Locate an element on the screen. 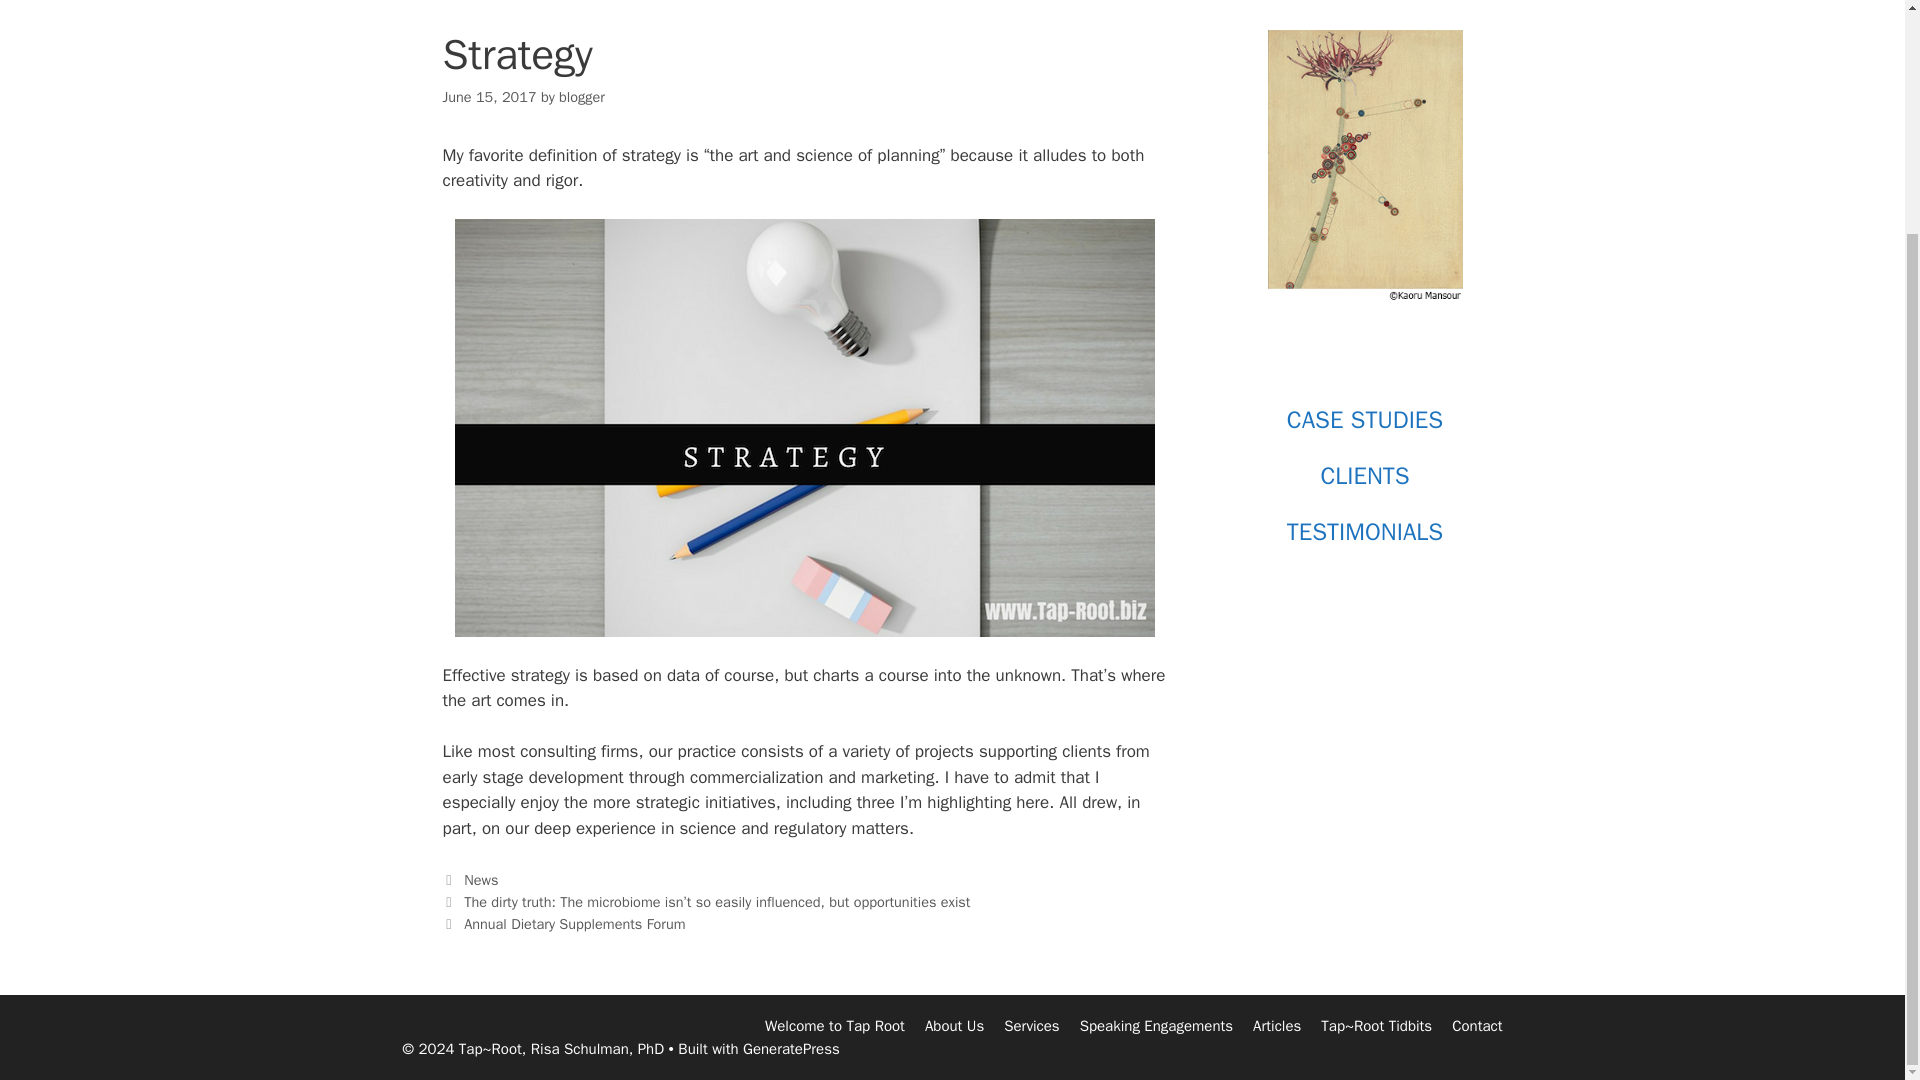  News is located at coordinates (480, 879).